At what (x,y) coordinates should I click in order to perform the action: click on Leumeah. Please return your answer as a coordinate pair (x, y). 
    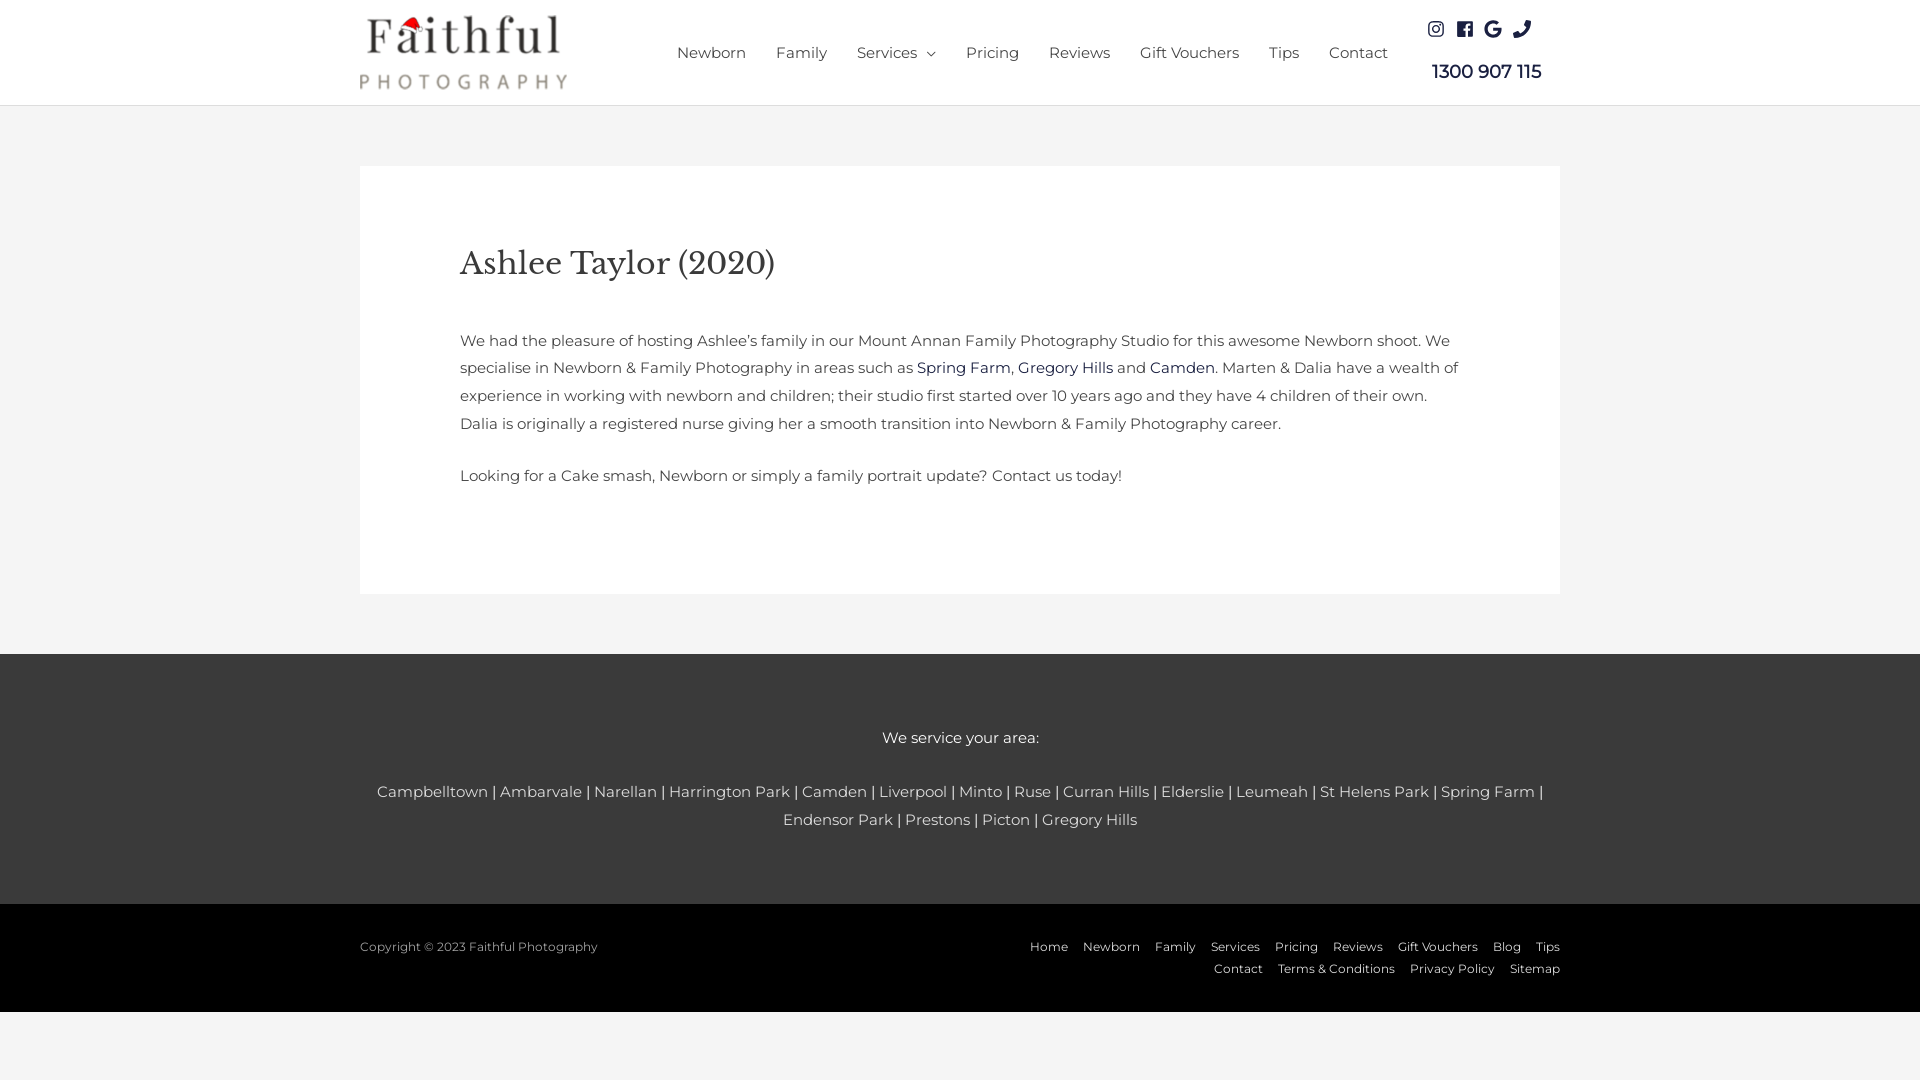
    Looking at the image, I should click on (1272, 792).